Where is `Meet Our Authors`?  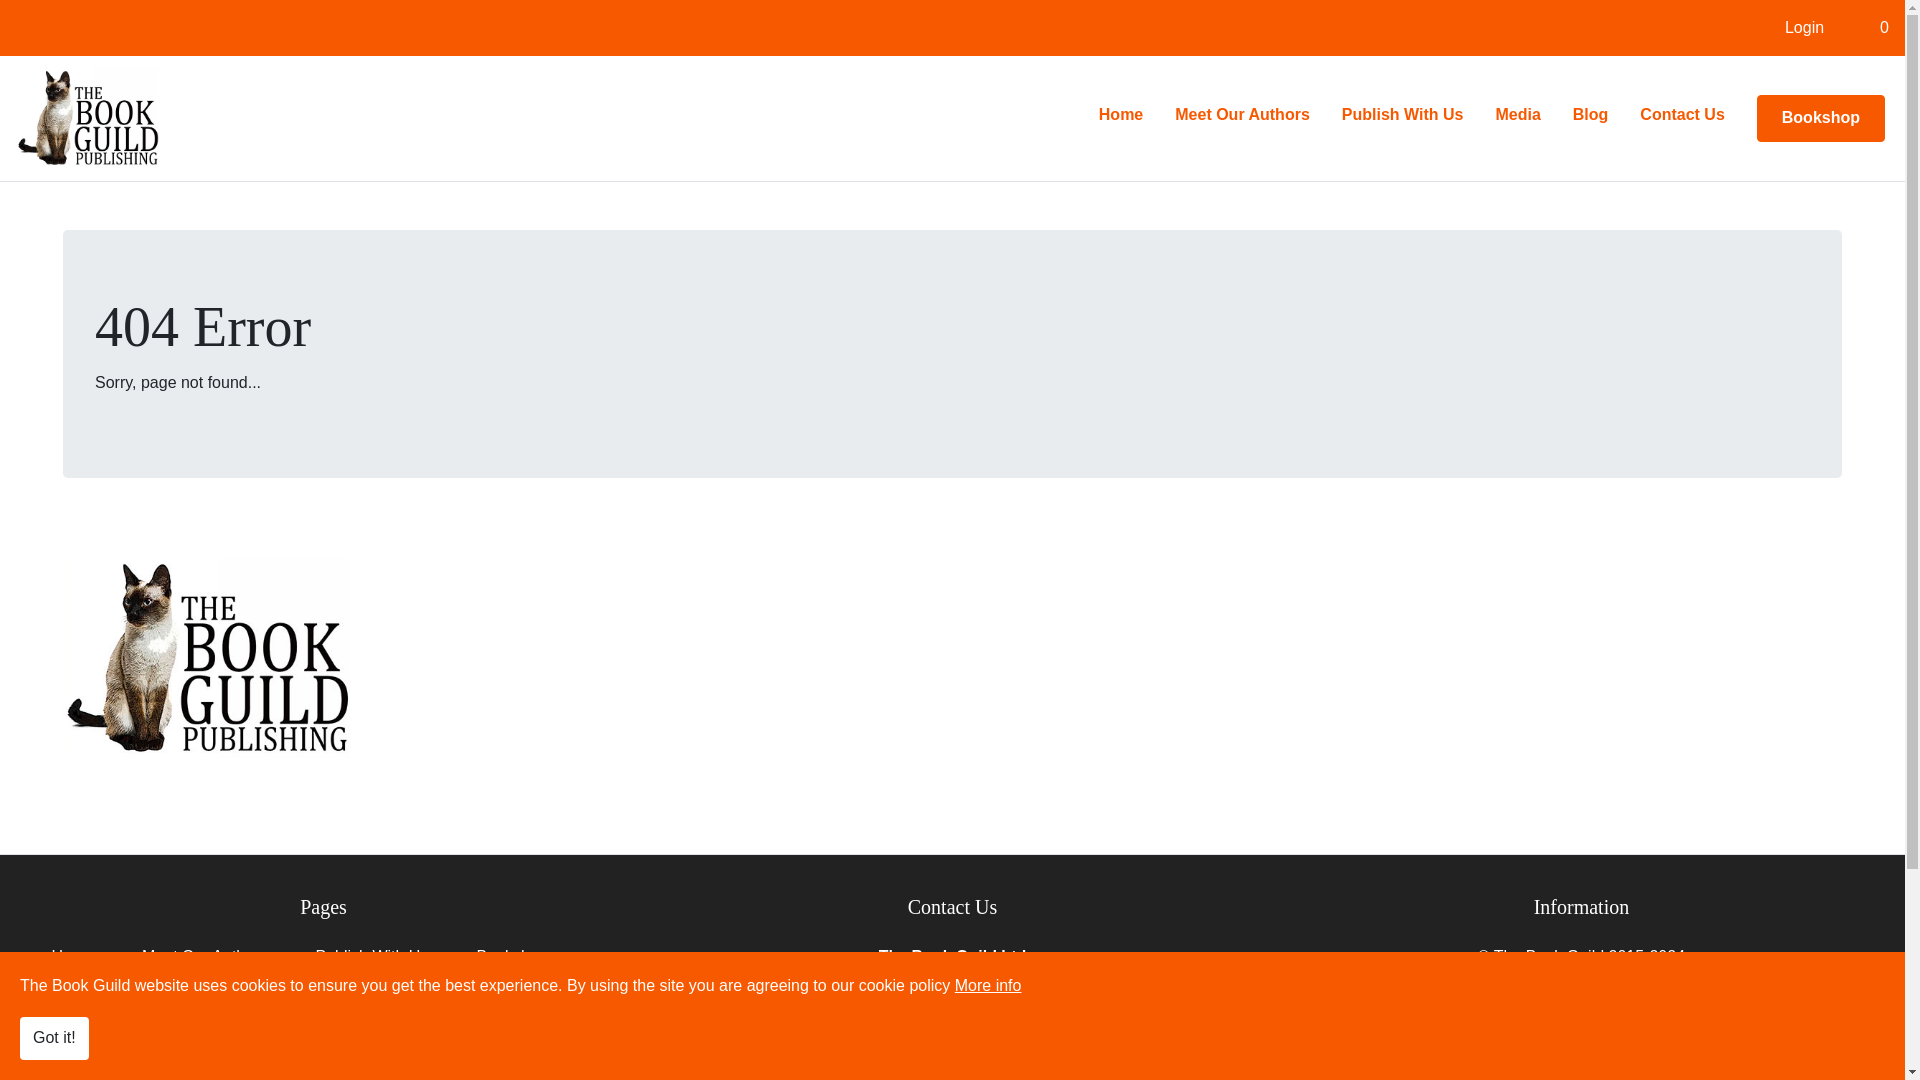 Meet Our Authors is located at coordinates (1242, 115).